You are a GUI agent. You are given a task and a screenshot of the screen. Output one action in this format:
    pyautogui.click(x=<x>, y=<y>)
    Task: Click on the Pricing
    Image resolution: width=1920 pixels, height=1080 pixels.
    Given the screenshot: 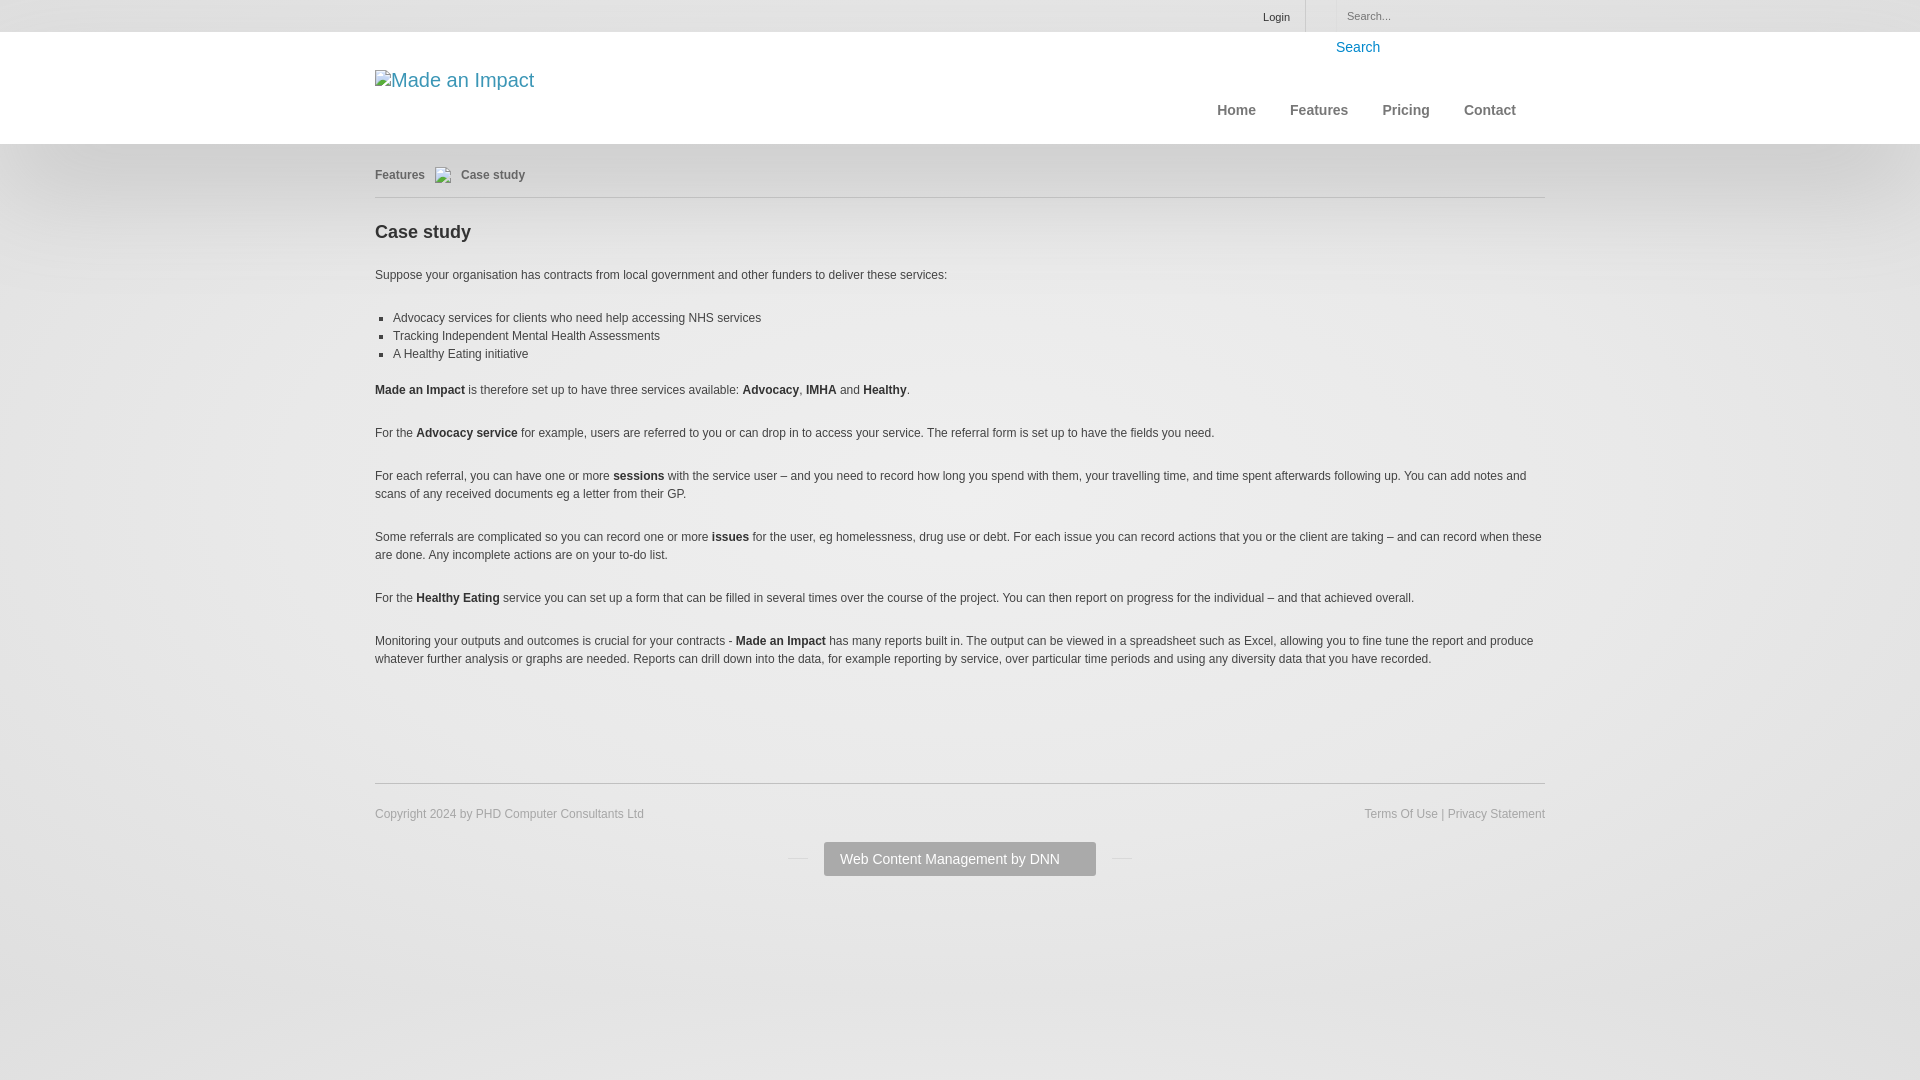 What is the action you would take?
    pyautogui.click(x=1405, y=110)
    